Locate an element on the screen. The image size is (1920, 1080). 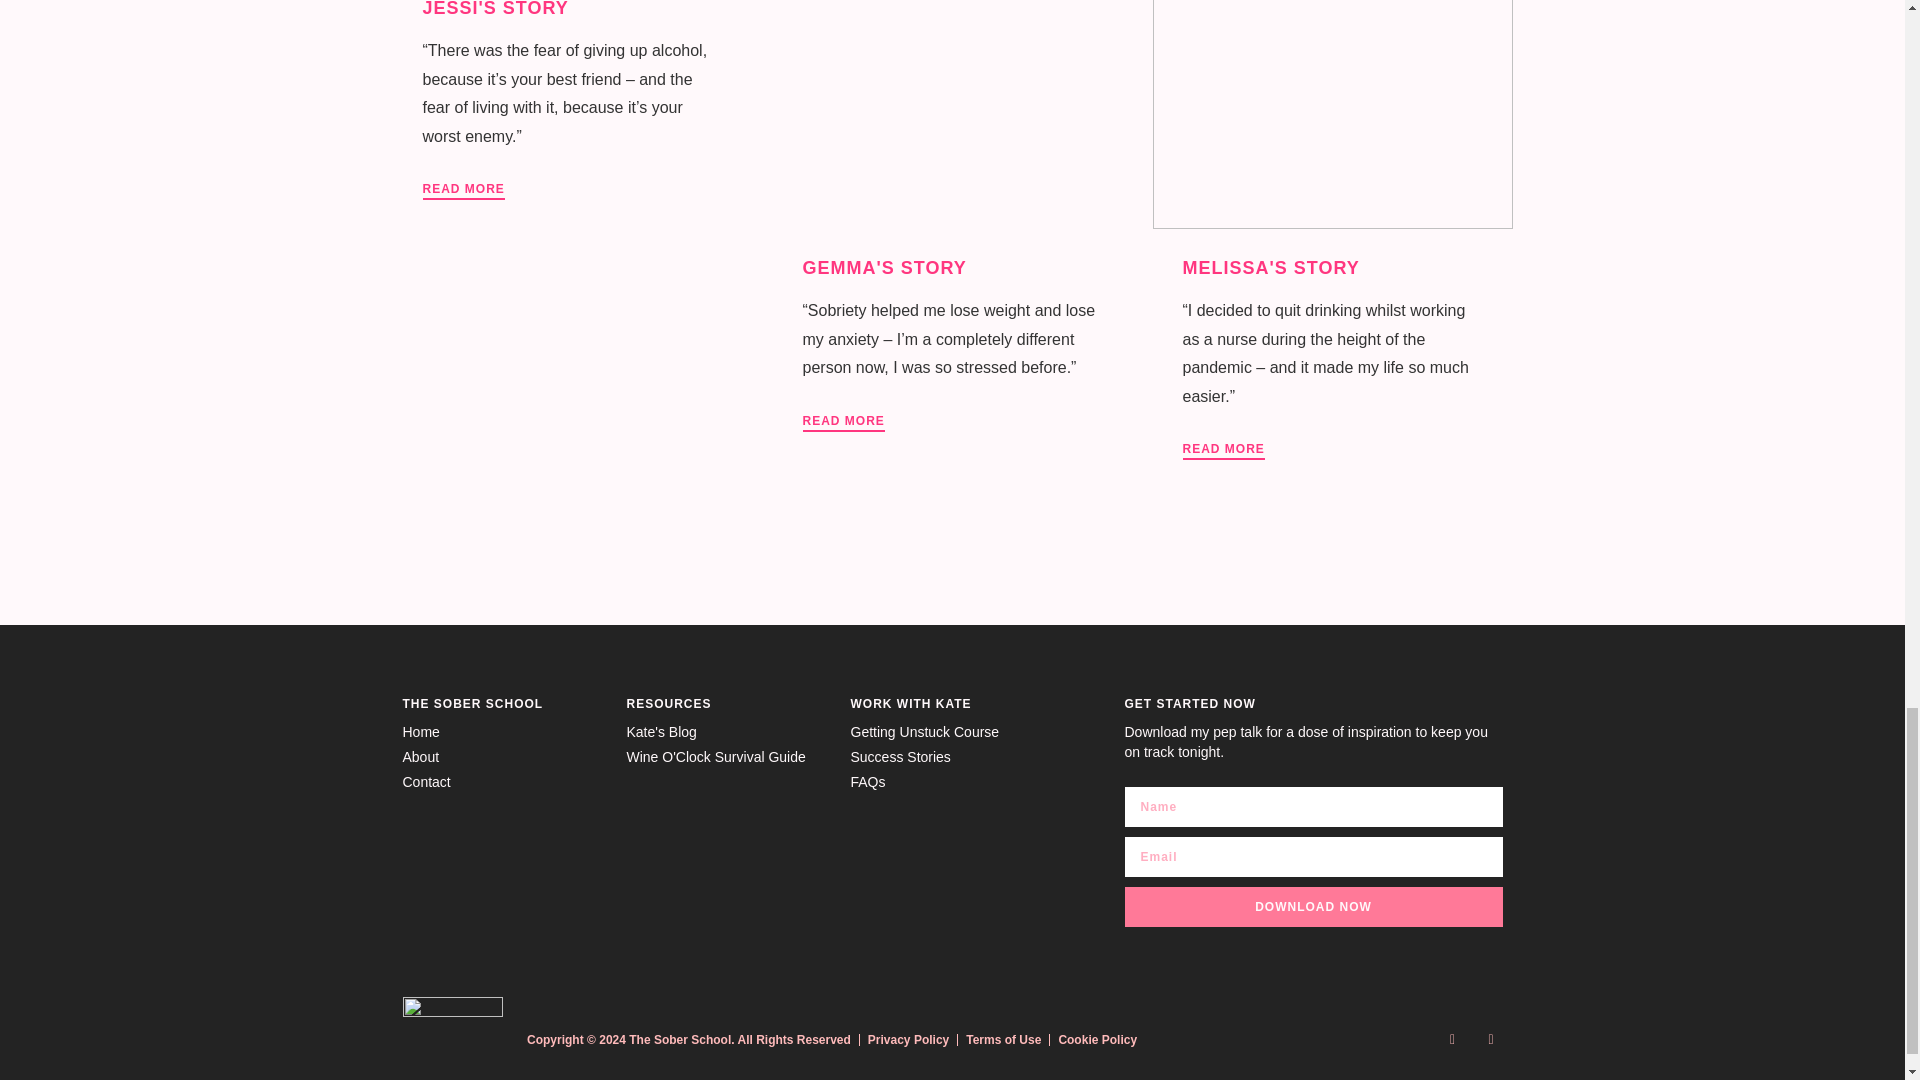
Cookie Policy is located at coordinates (1096, 1040).